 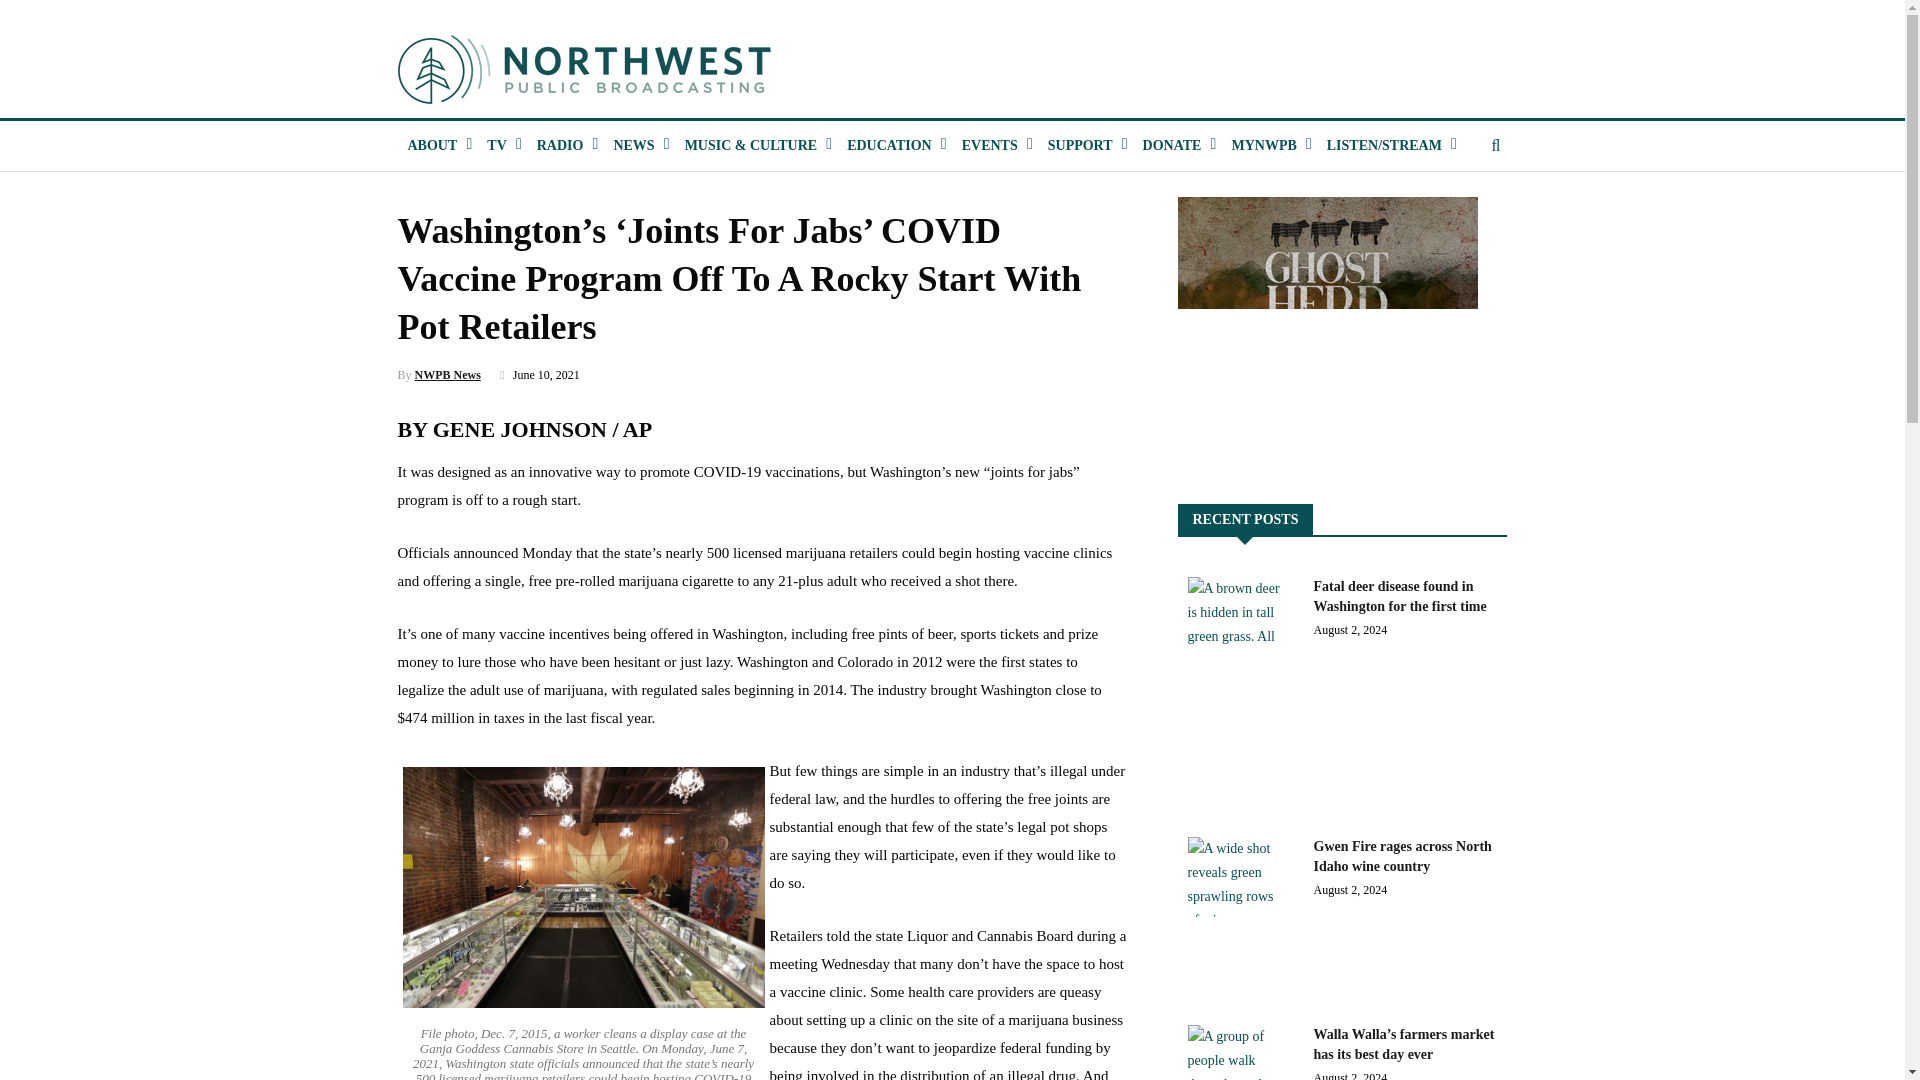 I want to click on NEWS, so click(x=632, y=145).